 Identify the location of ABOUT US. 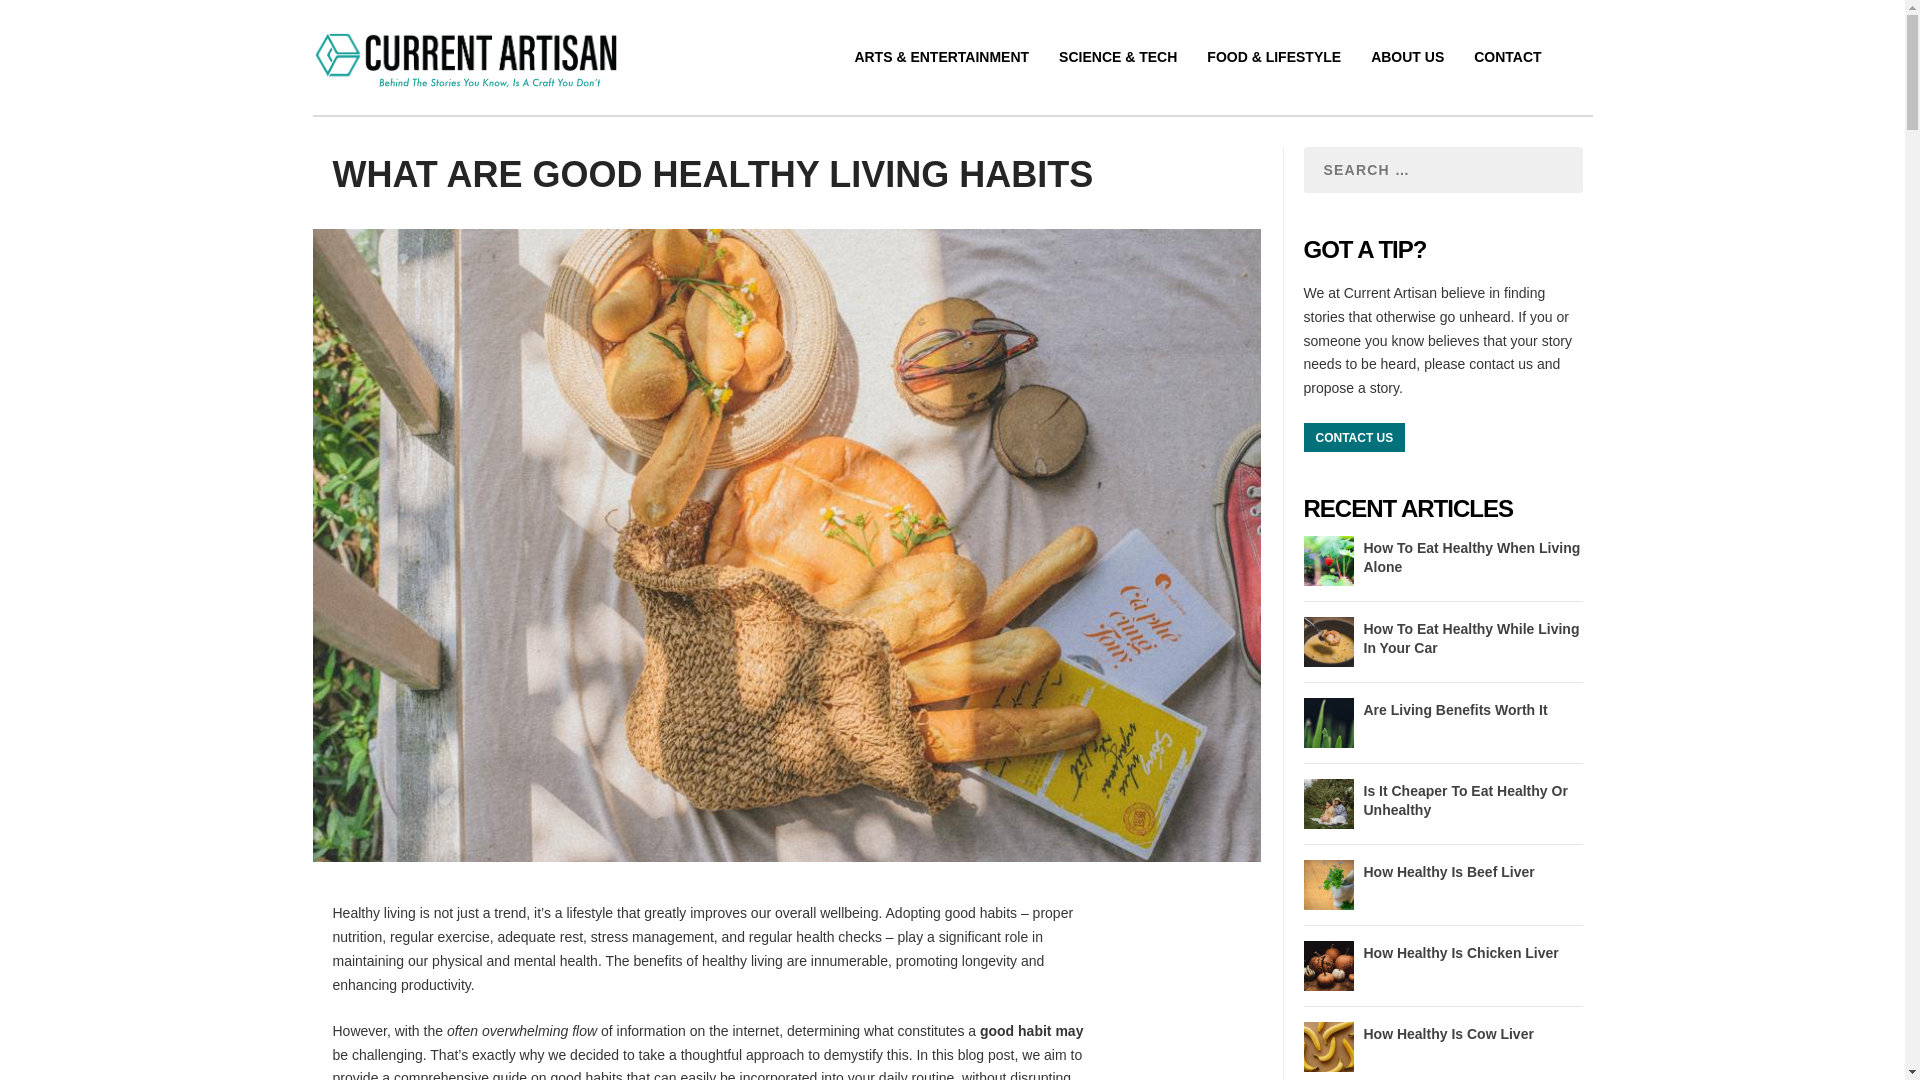
(1406, 80).